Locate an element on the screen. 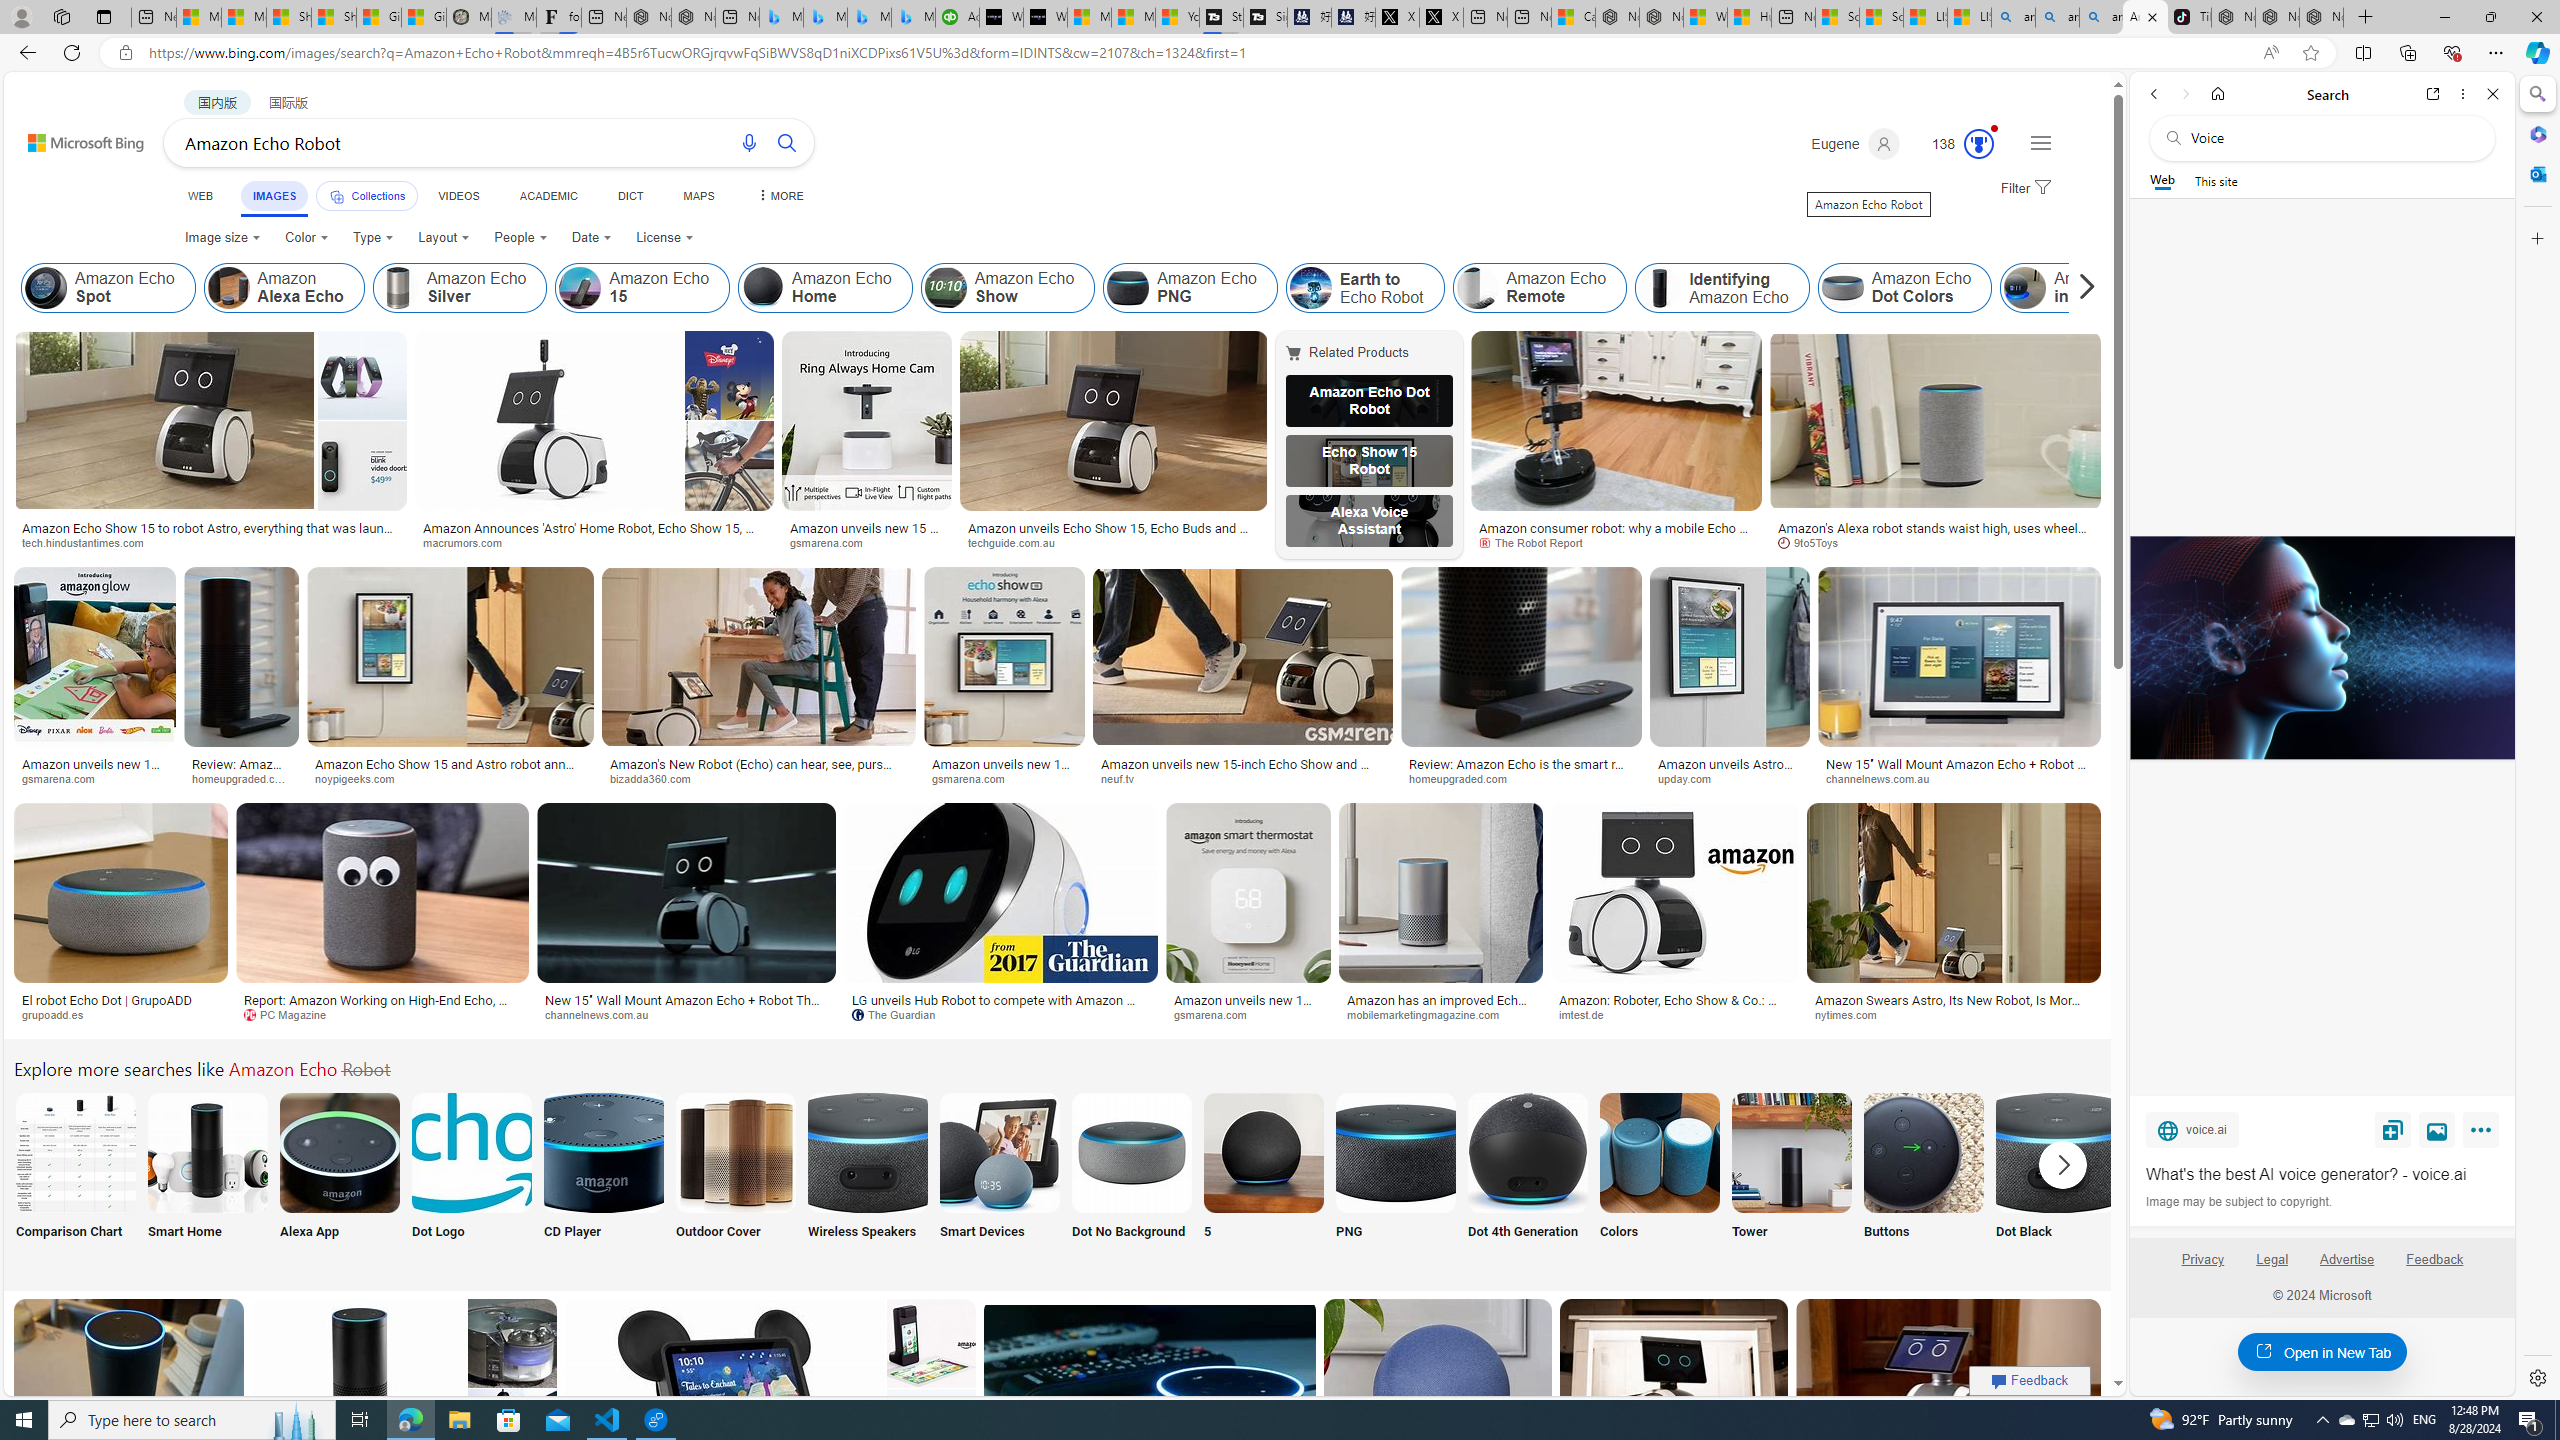 The image size is (2560, 1440). Open link in new tab is located at coordinates (2433, 94).